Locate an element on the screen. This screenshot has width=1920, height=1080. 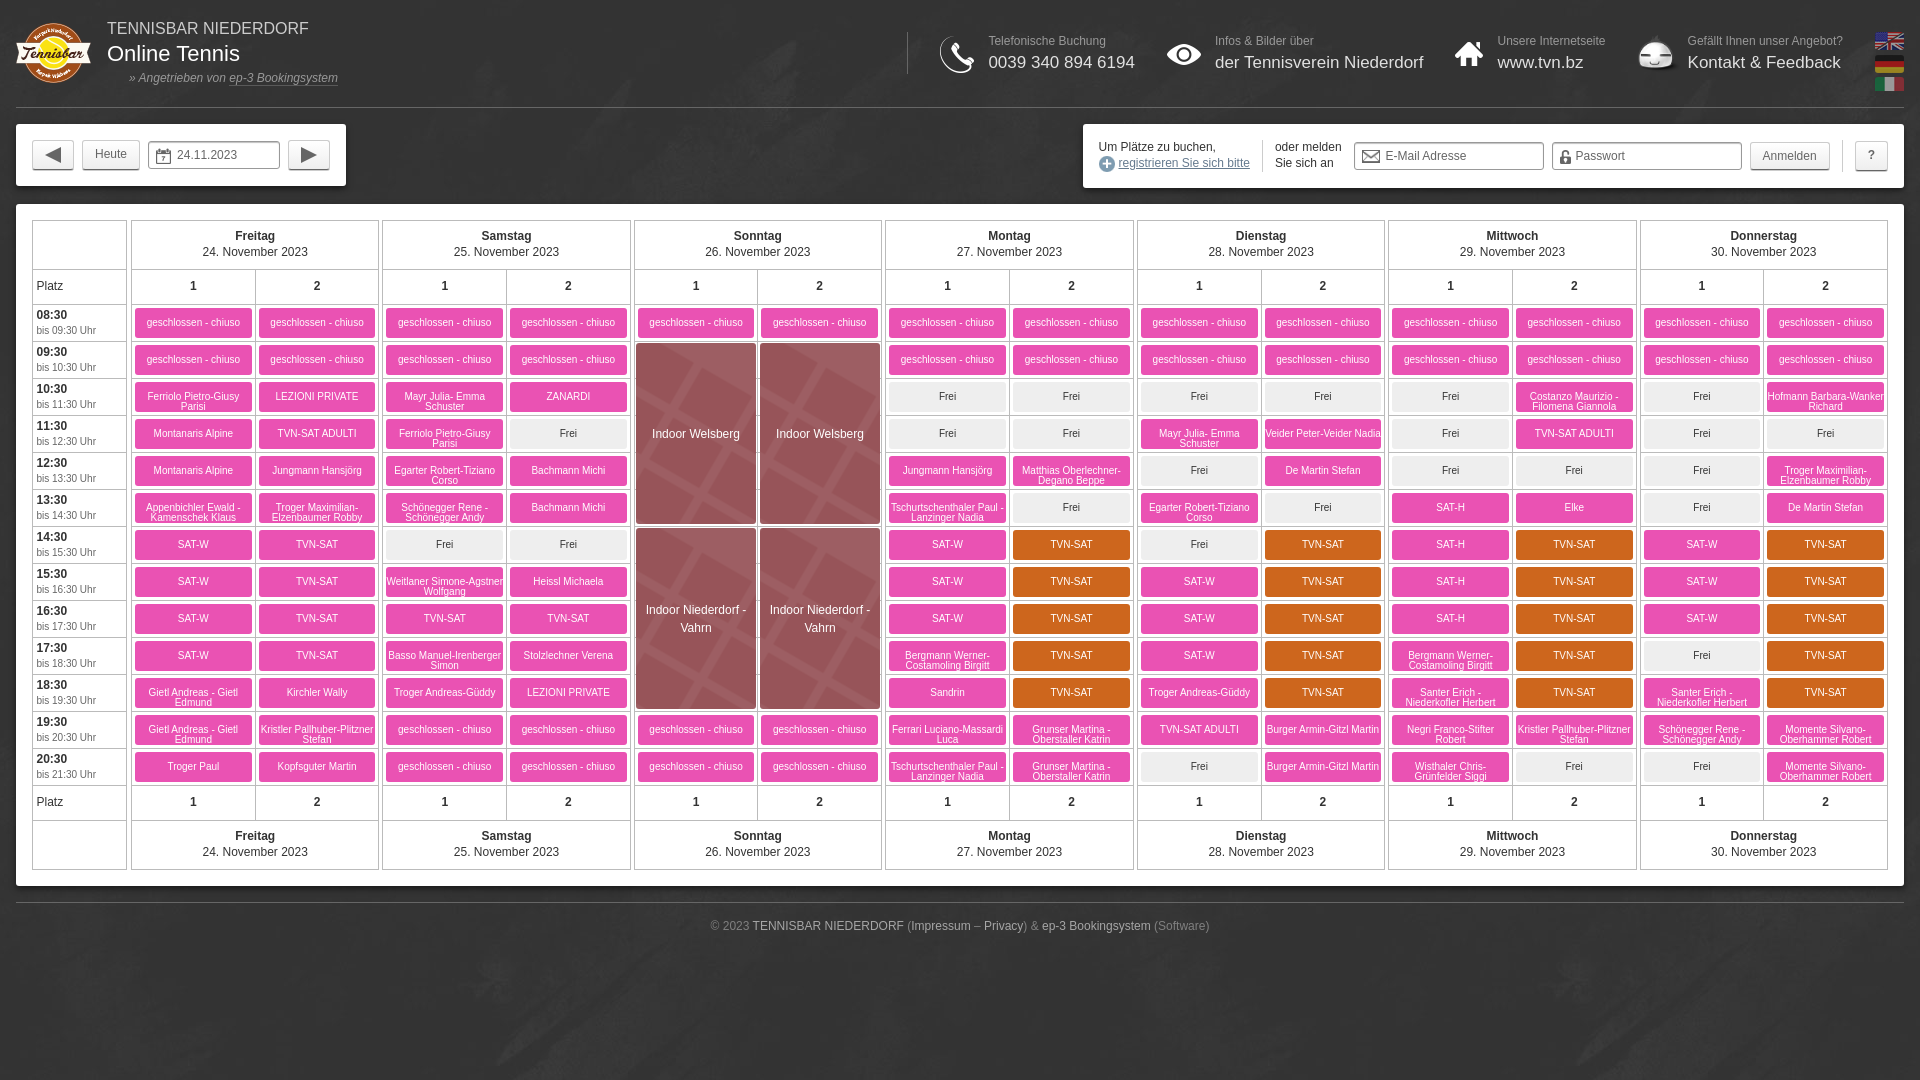
SAT-W is located at coordinates (948, 619).